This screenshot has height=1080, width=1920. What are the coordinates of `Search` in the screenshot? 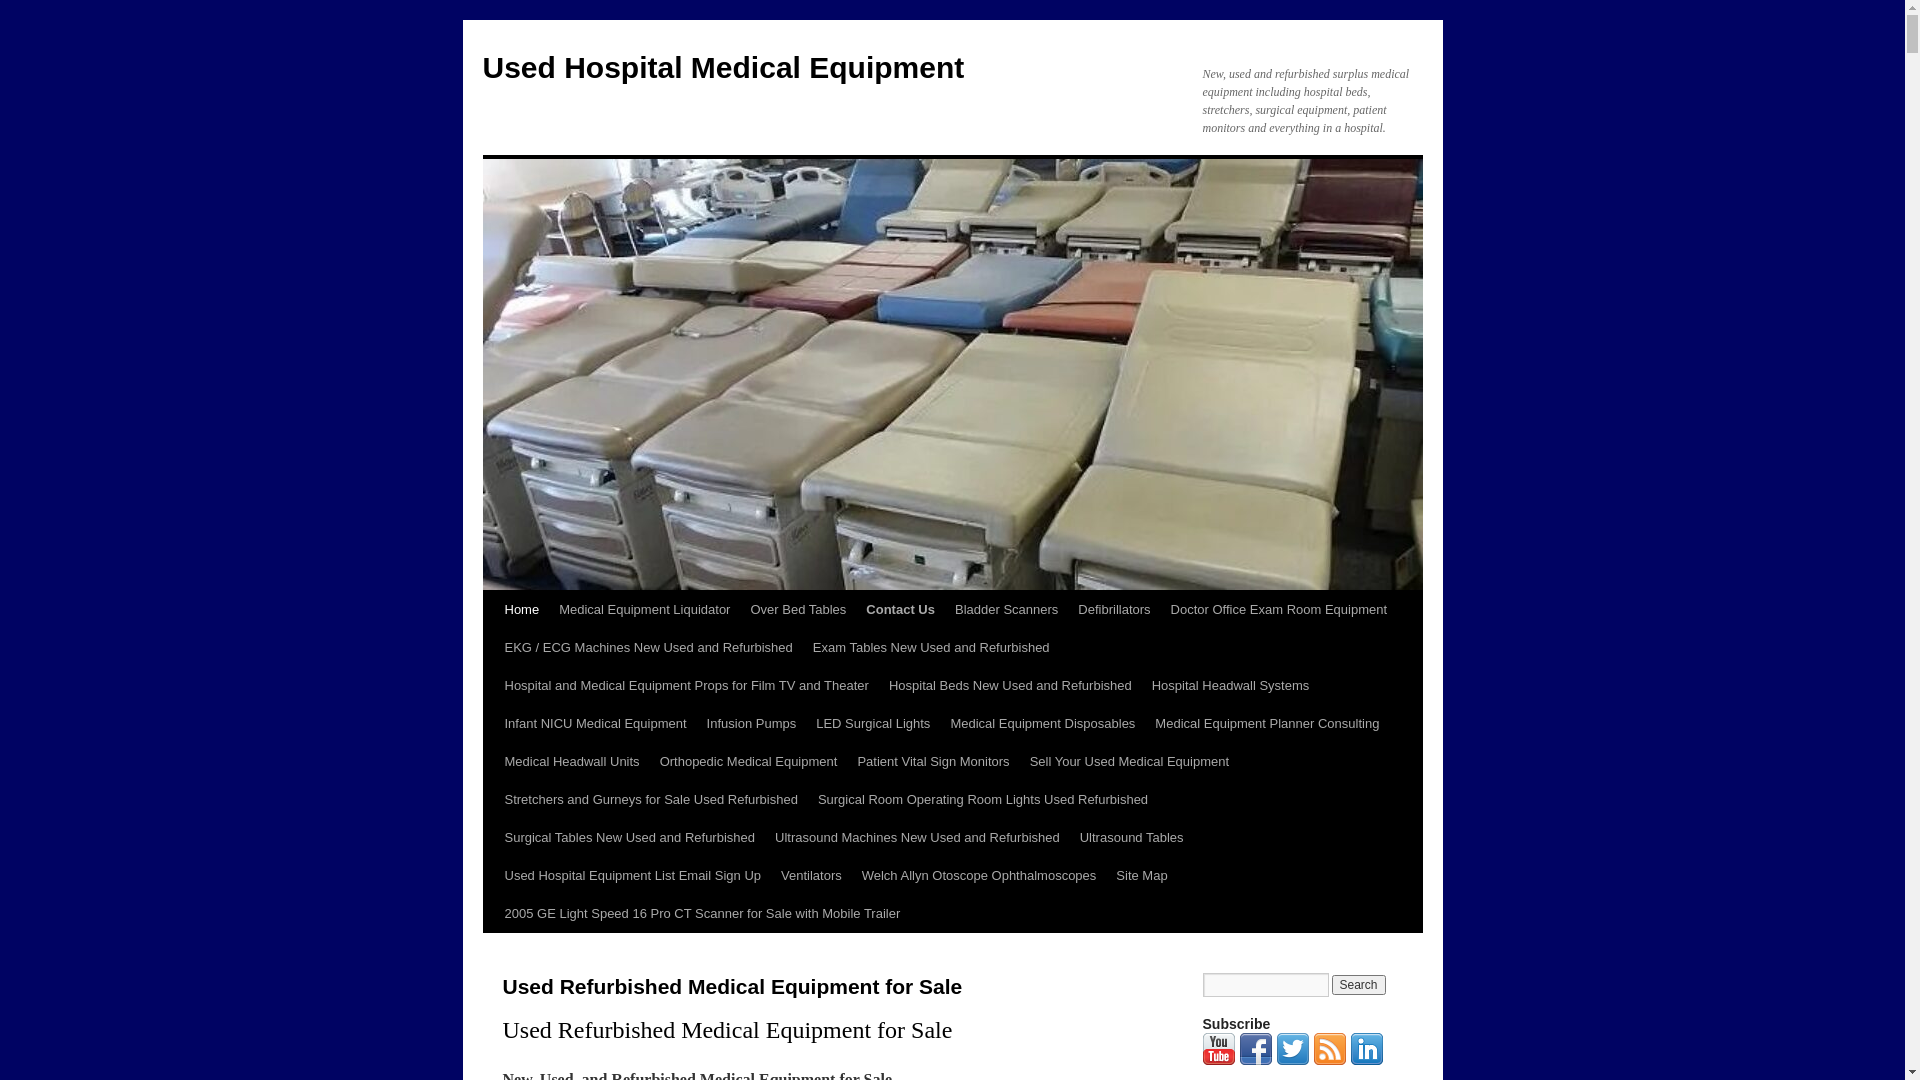 It's located at (1359, 985).